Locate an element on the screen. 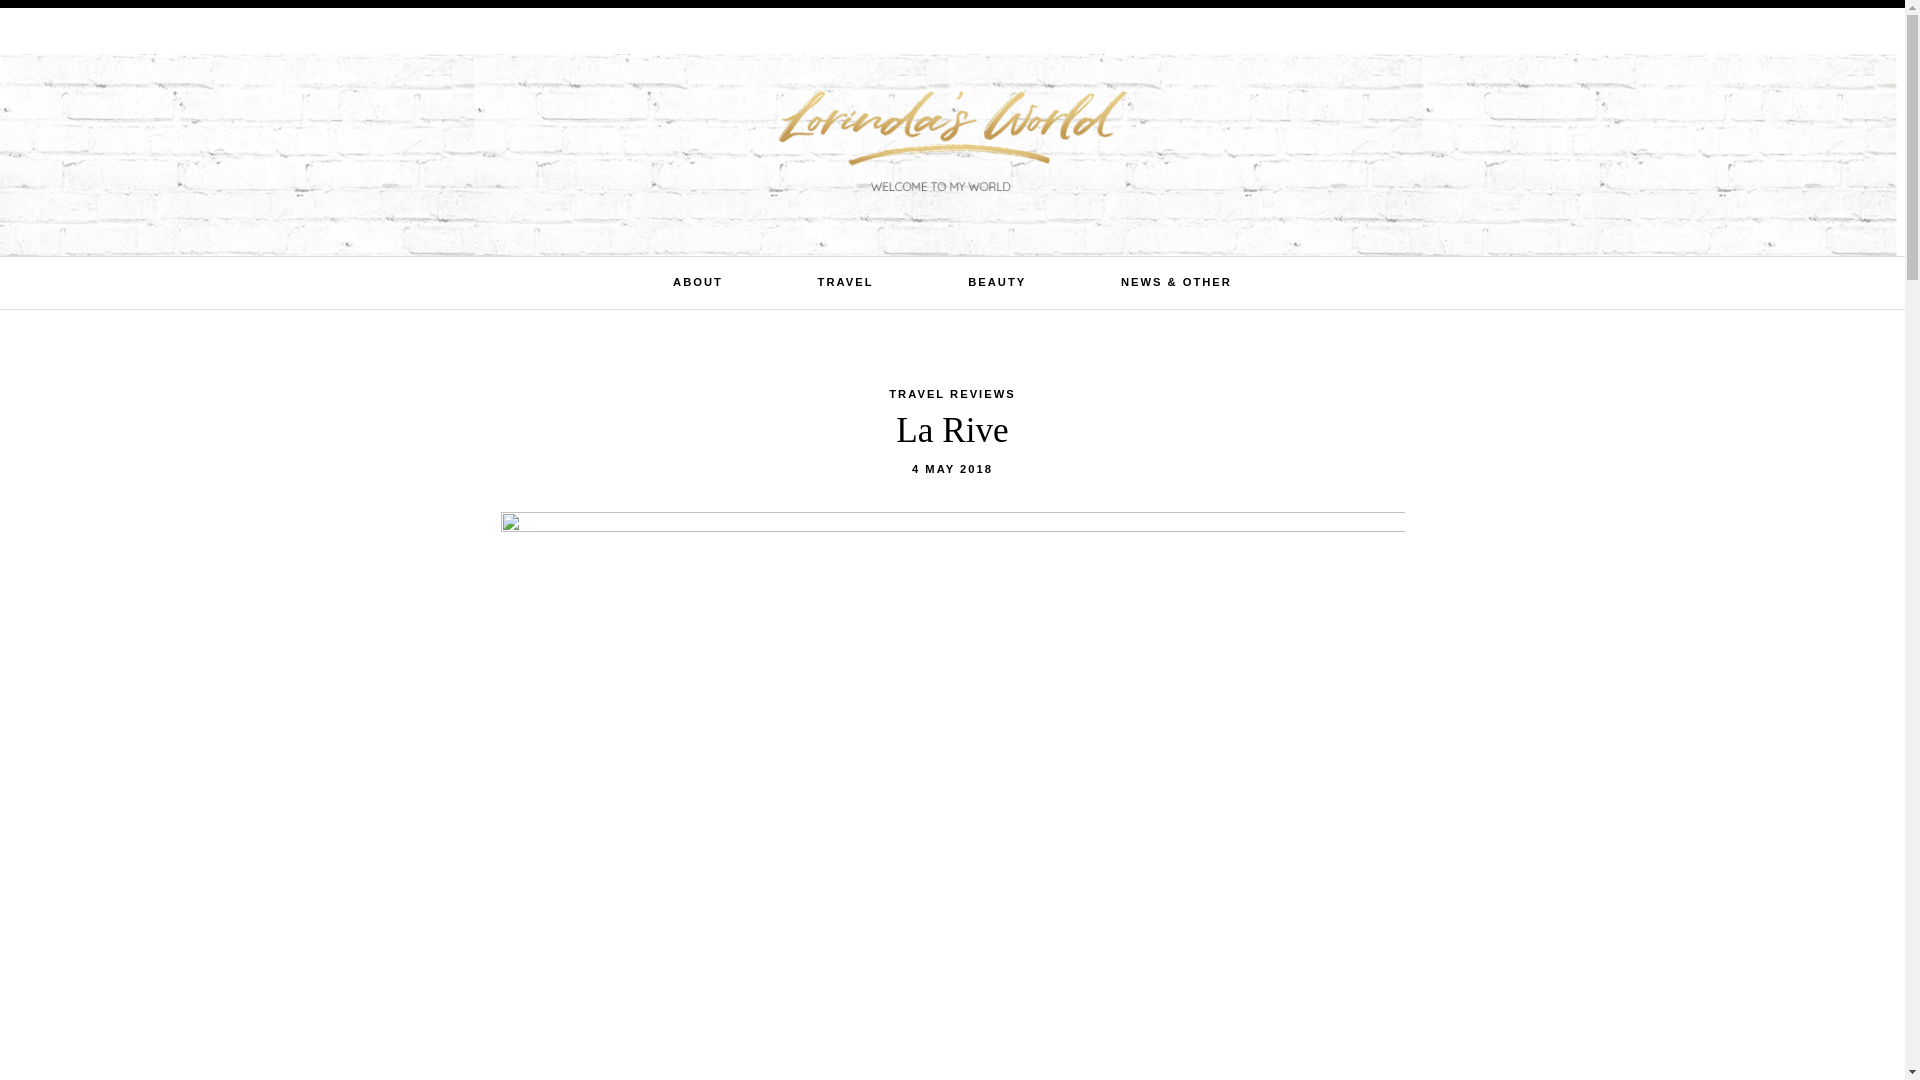  4 MAY 2018 is located at coordinates (952, 469).